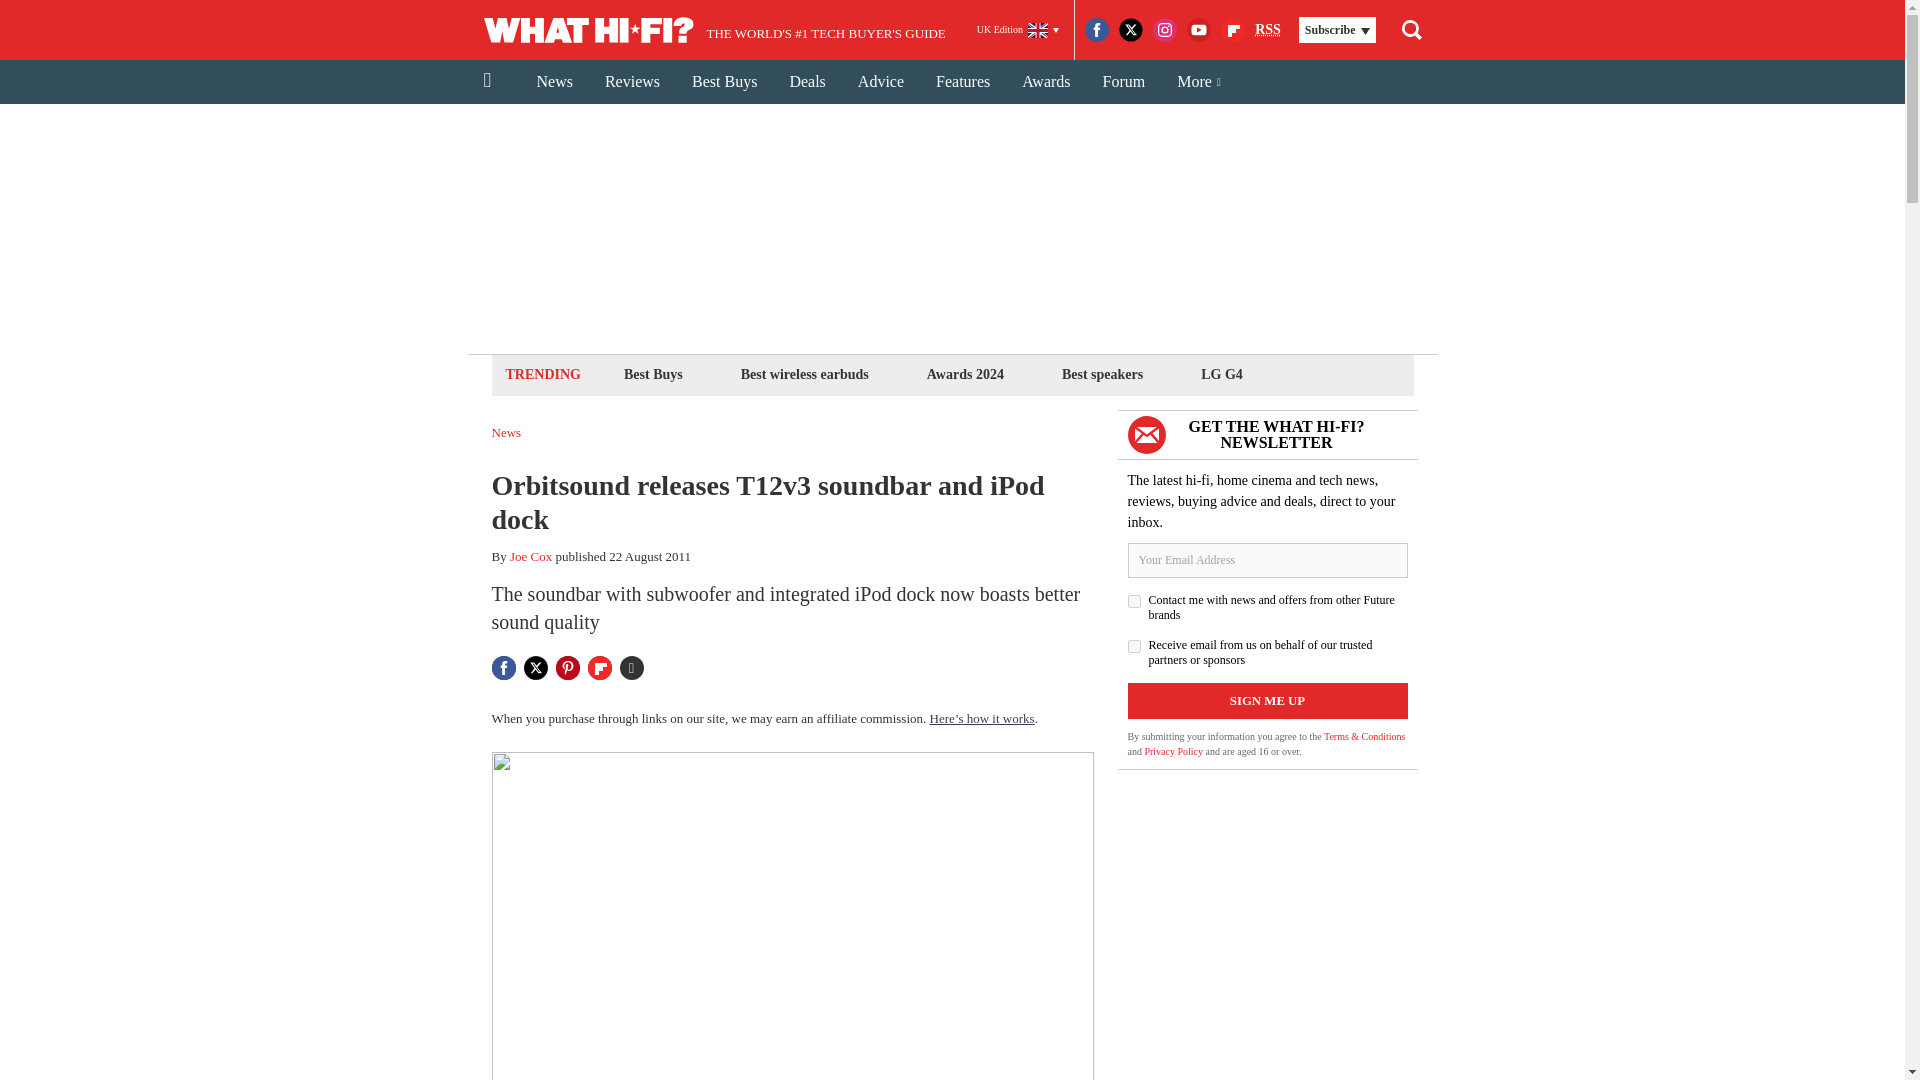 This screenshot has width=1920, height=1080. Describe the element at coordinates (724, 82) in the screenshot. I see `Best Buys` at that location.